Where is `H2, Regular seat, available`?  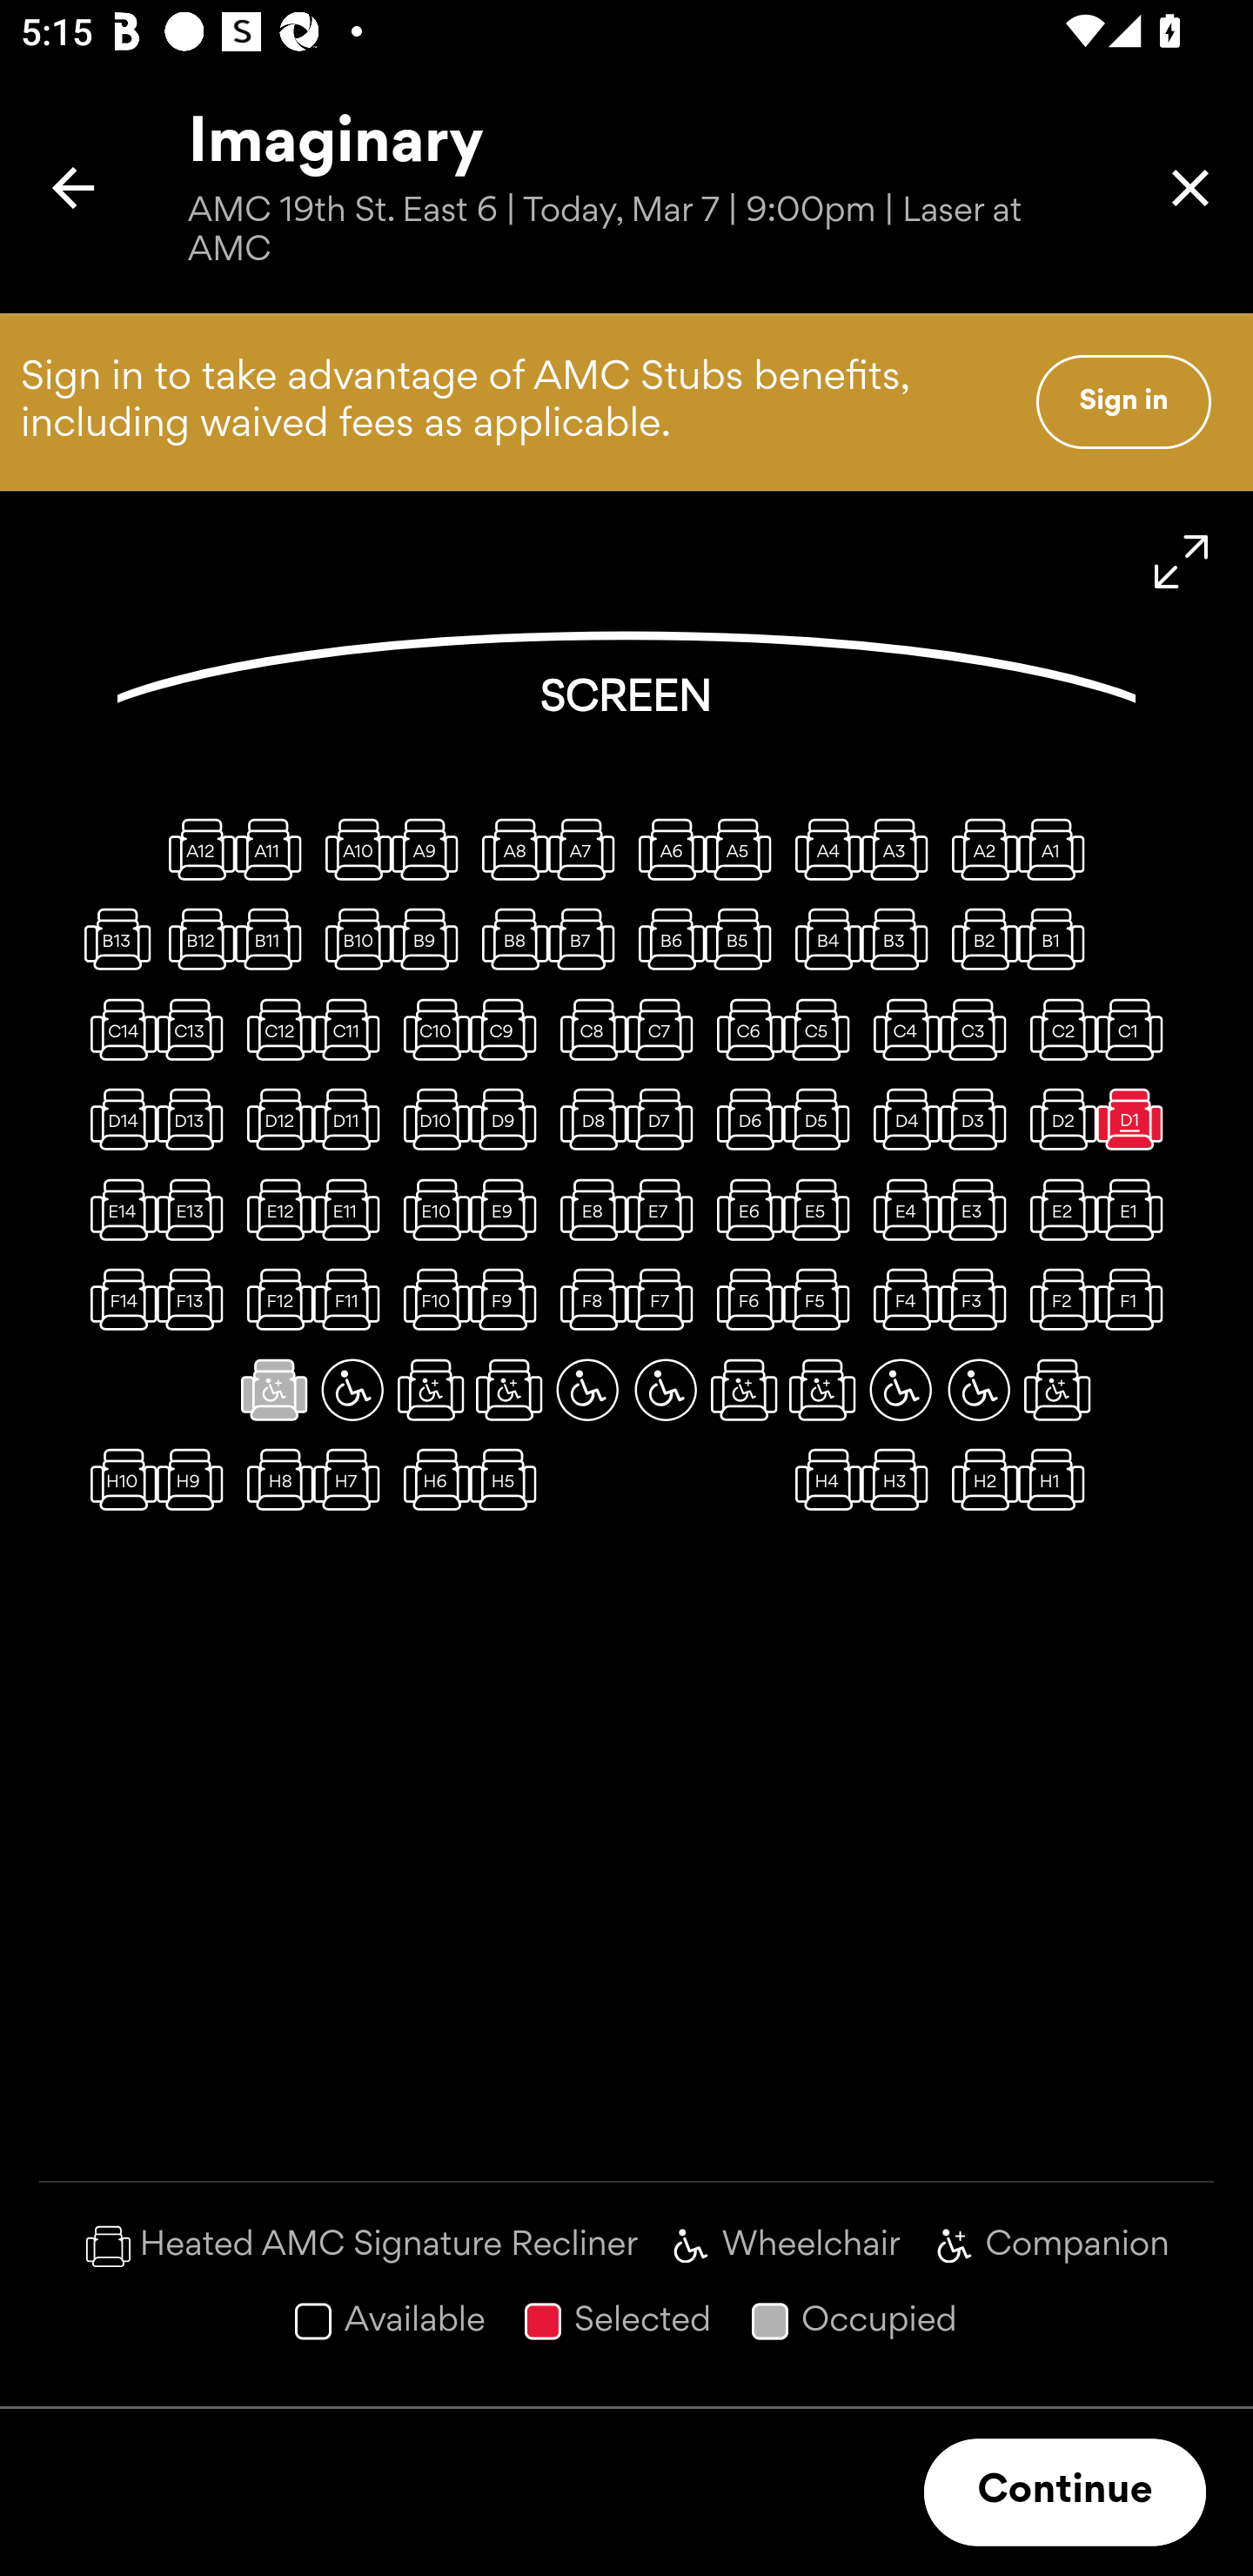 H2, Regular seat, available is located at coordinates (978, 1479).